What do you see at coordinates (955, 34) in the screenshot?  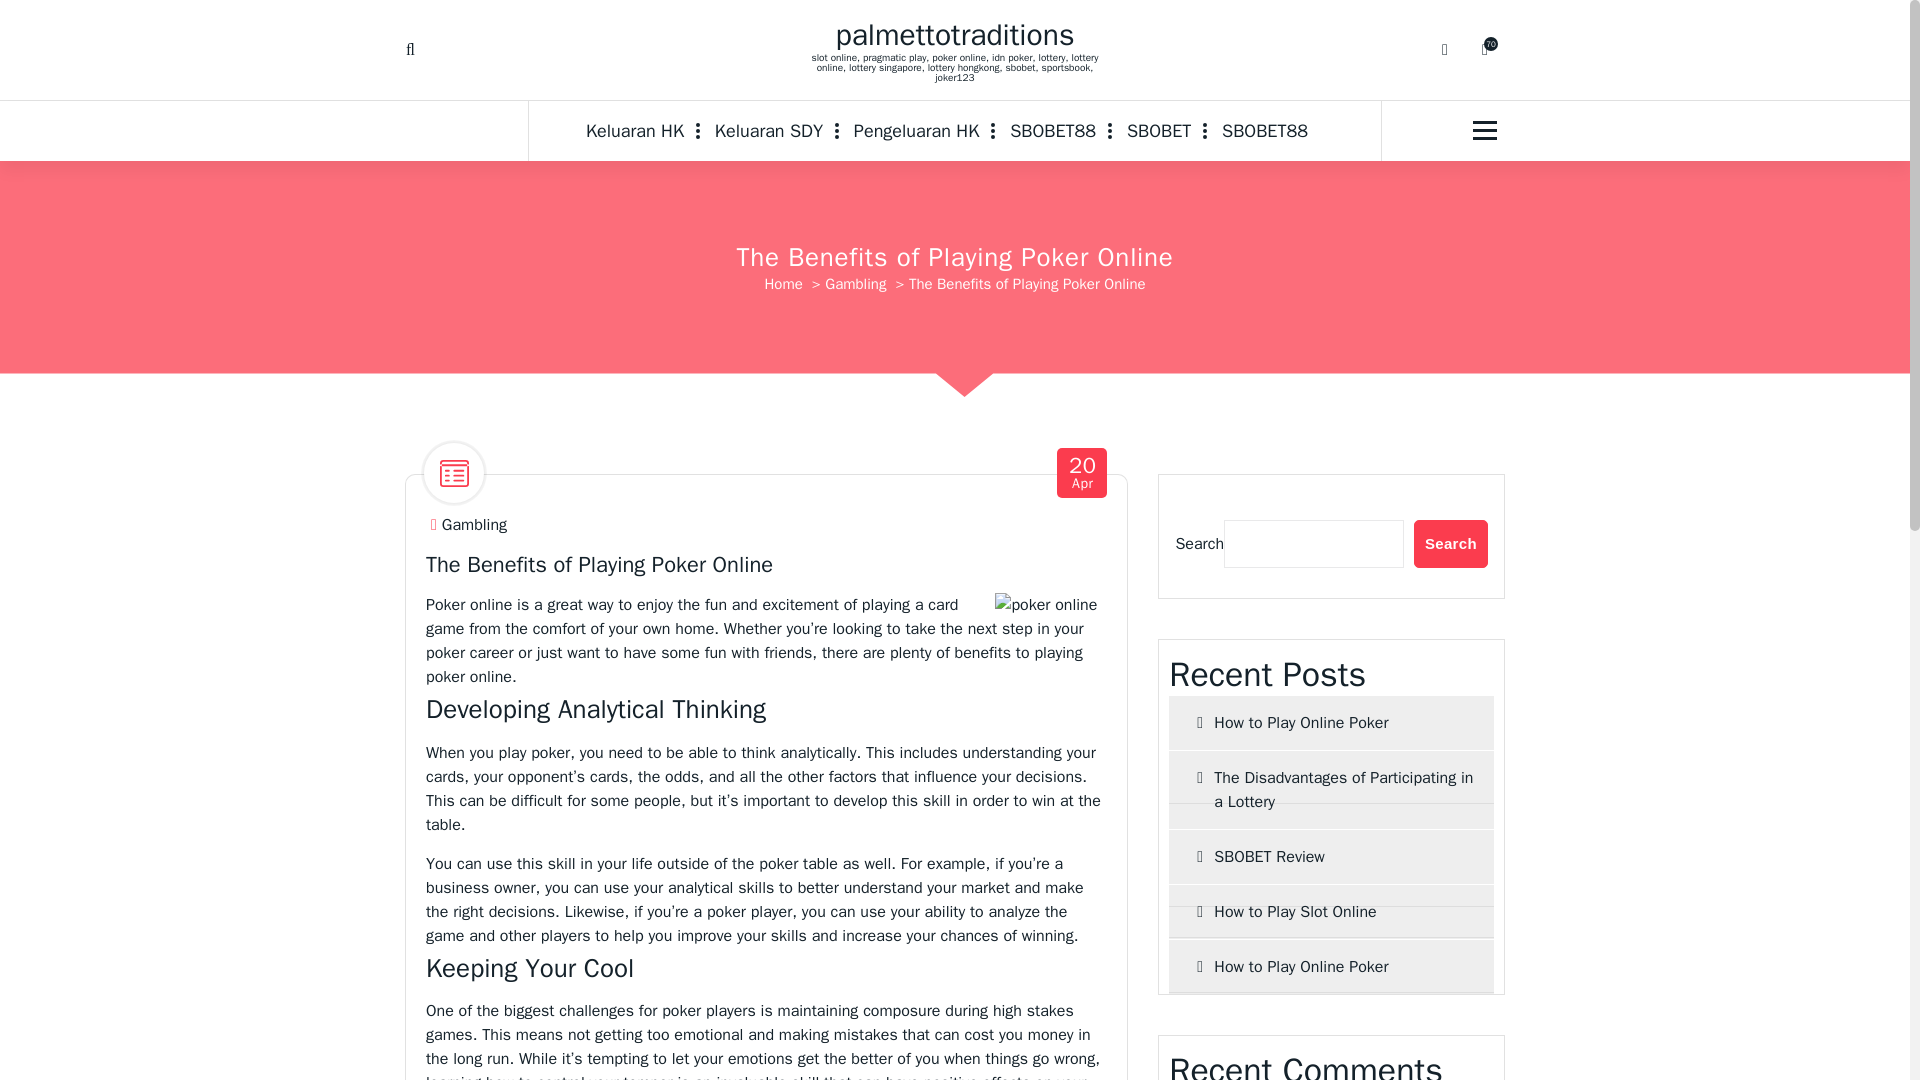 I see `Home` at bounding box center [955, 34].